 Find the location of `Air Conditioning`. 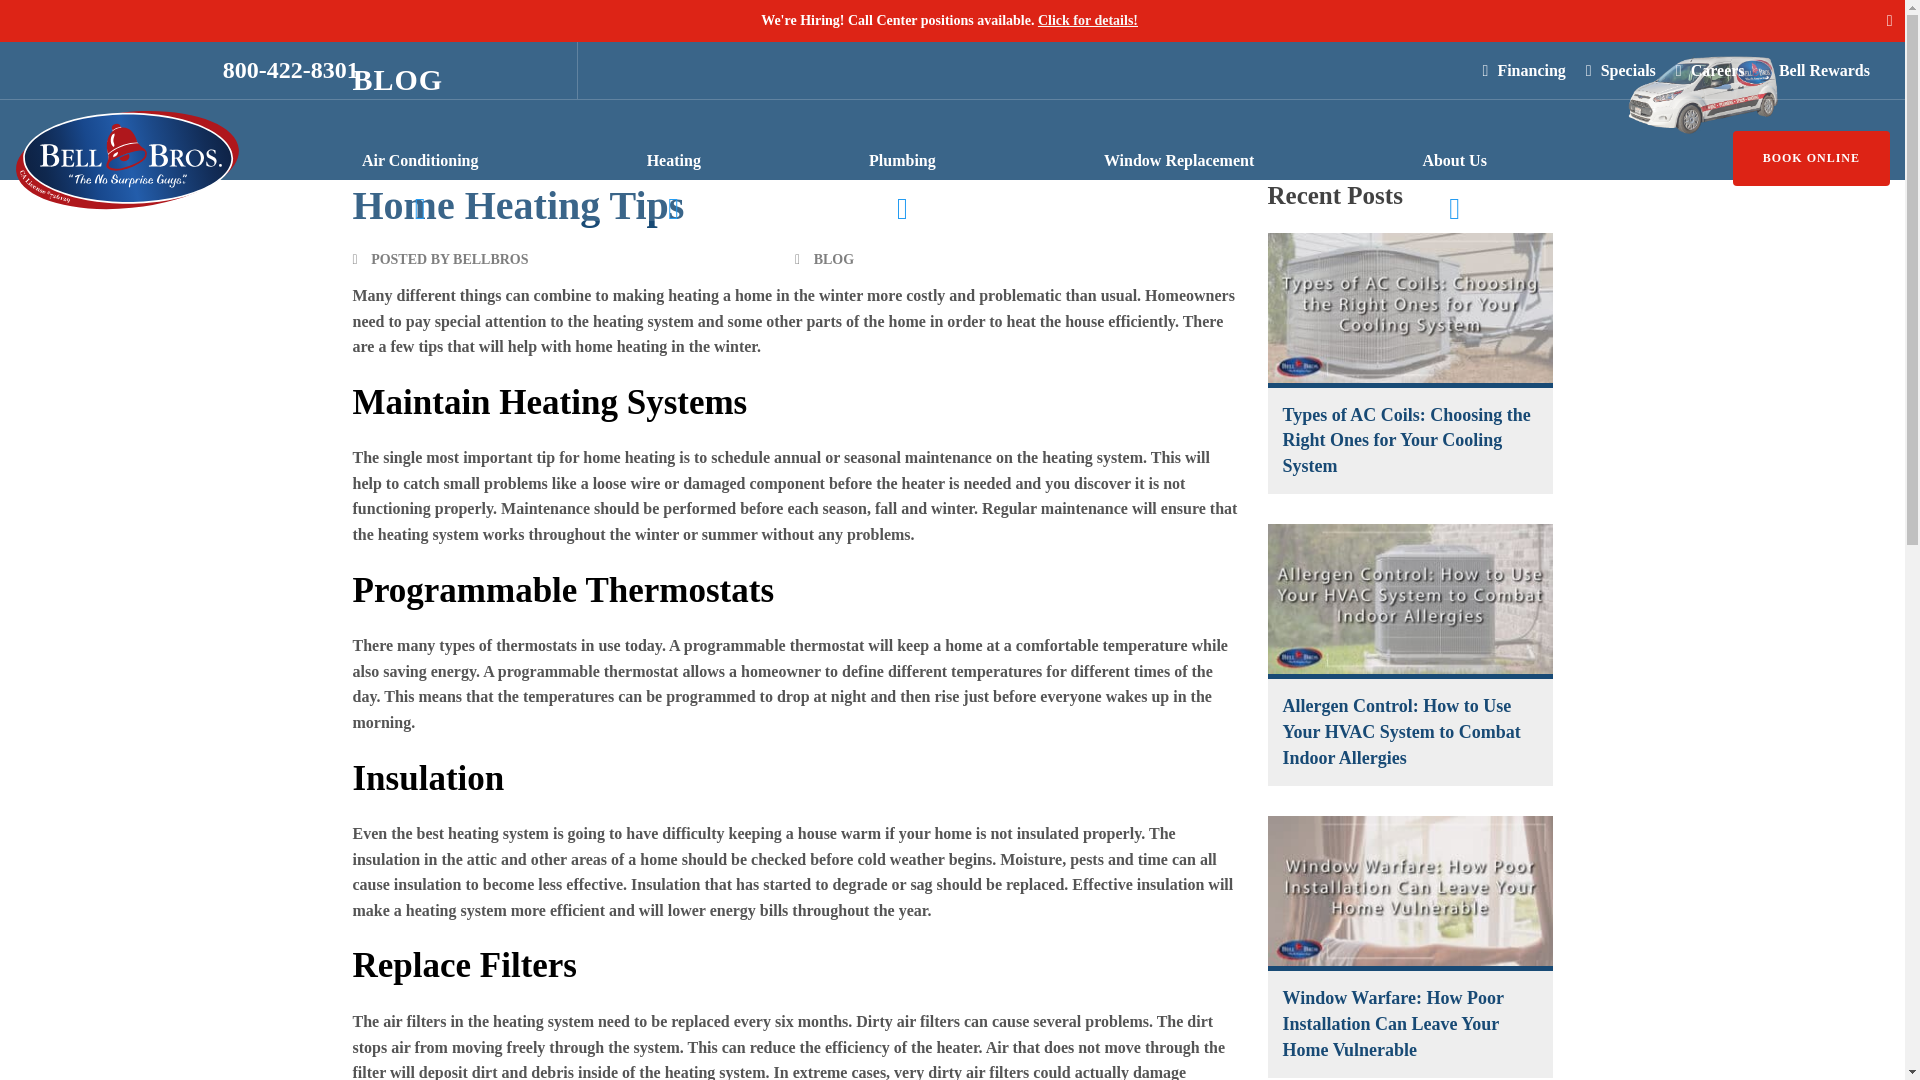

Air Conditioning is located at coordinates (420, 160).